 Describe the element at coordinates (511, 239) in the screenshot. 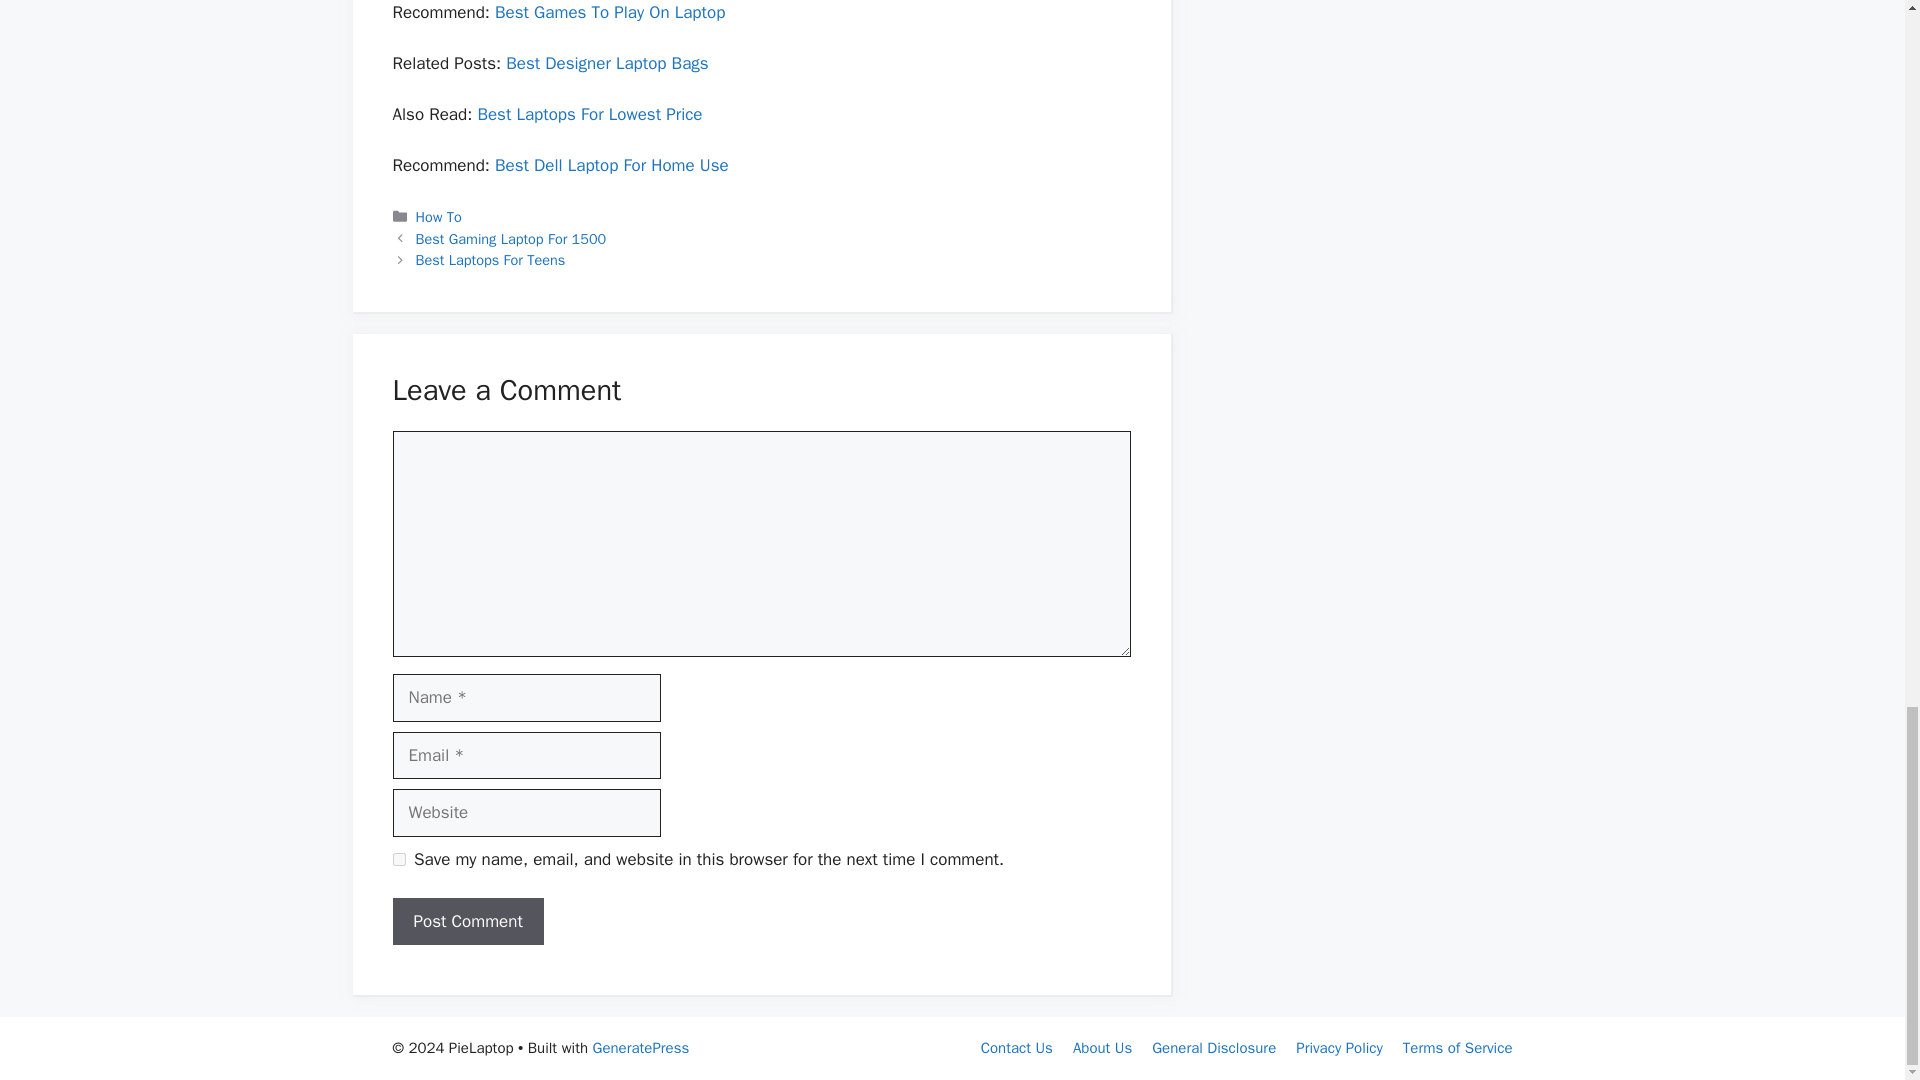

I see `Best Gaming Laptop For 1500` at that location.